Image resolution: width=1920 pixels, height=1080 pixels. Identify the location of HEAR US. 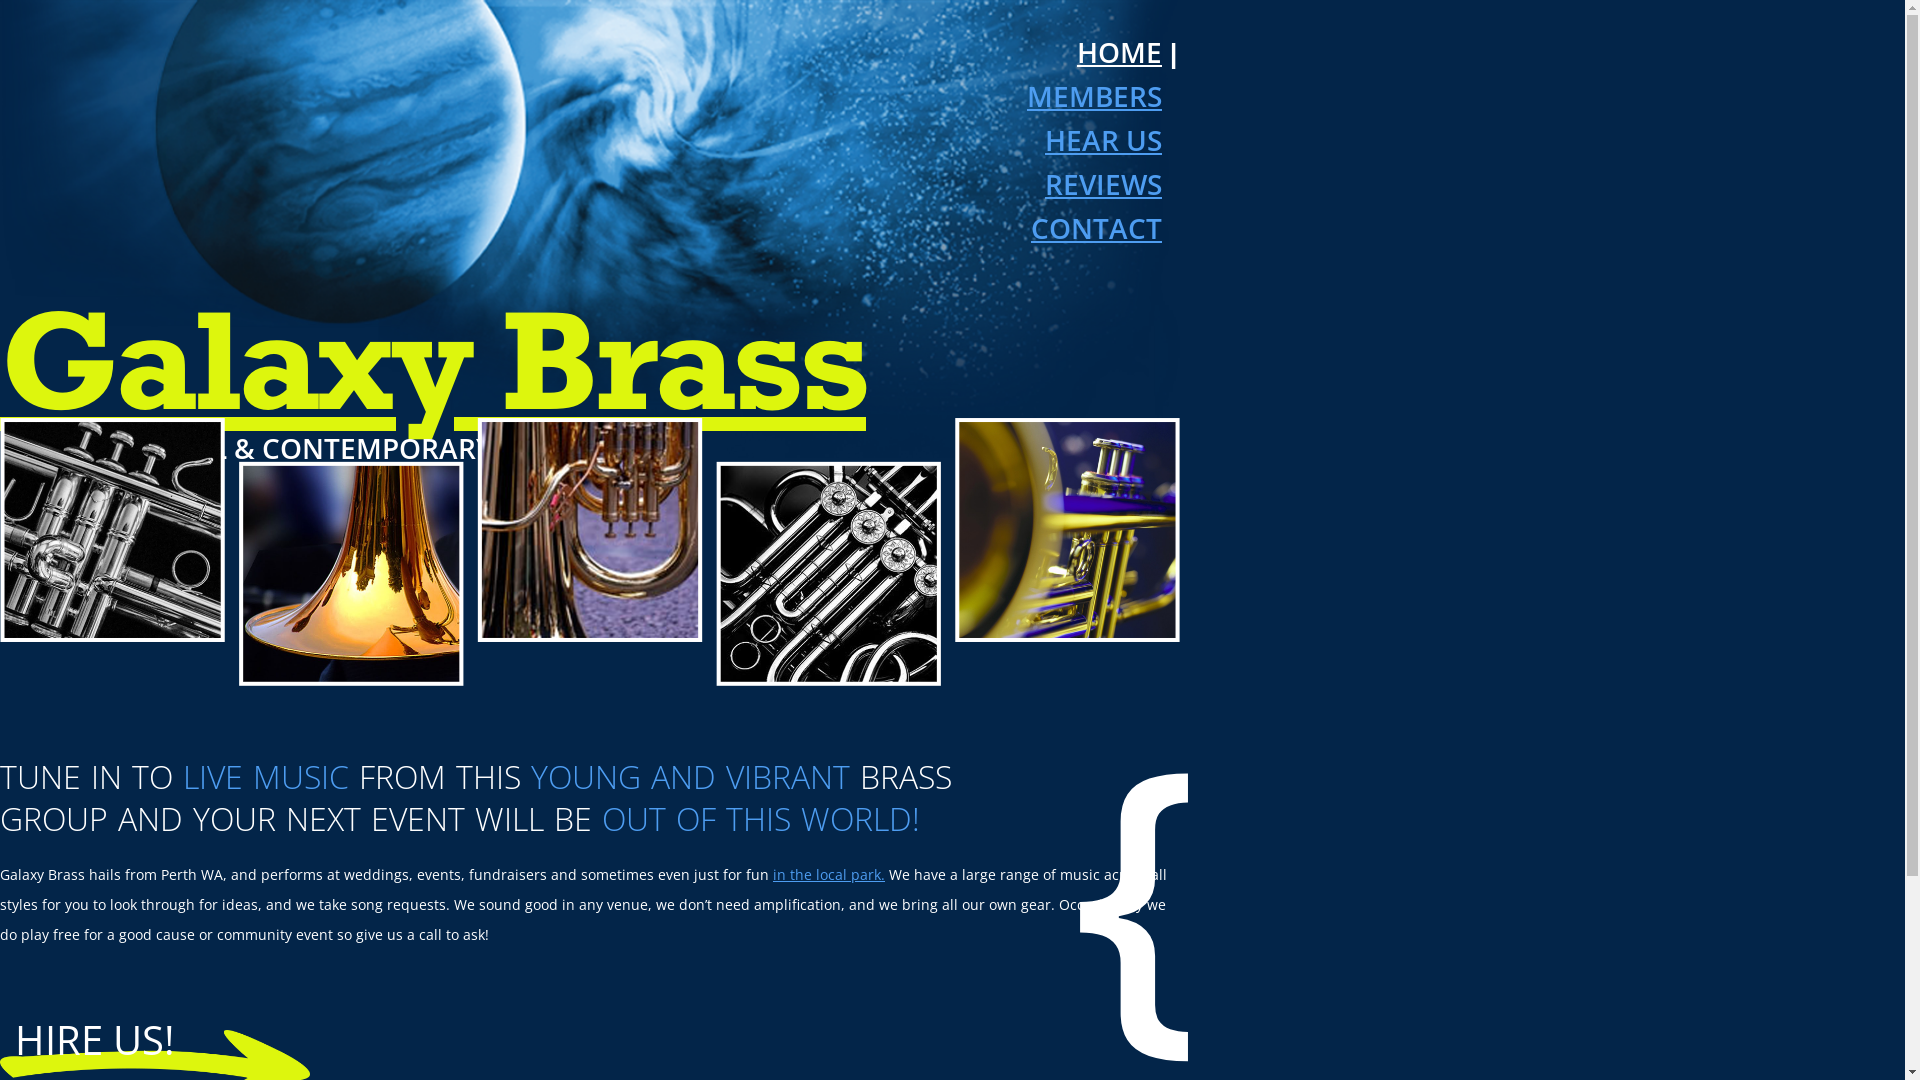
(1112, 140).